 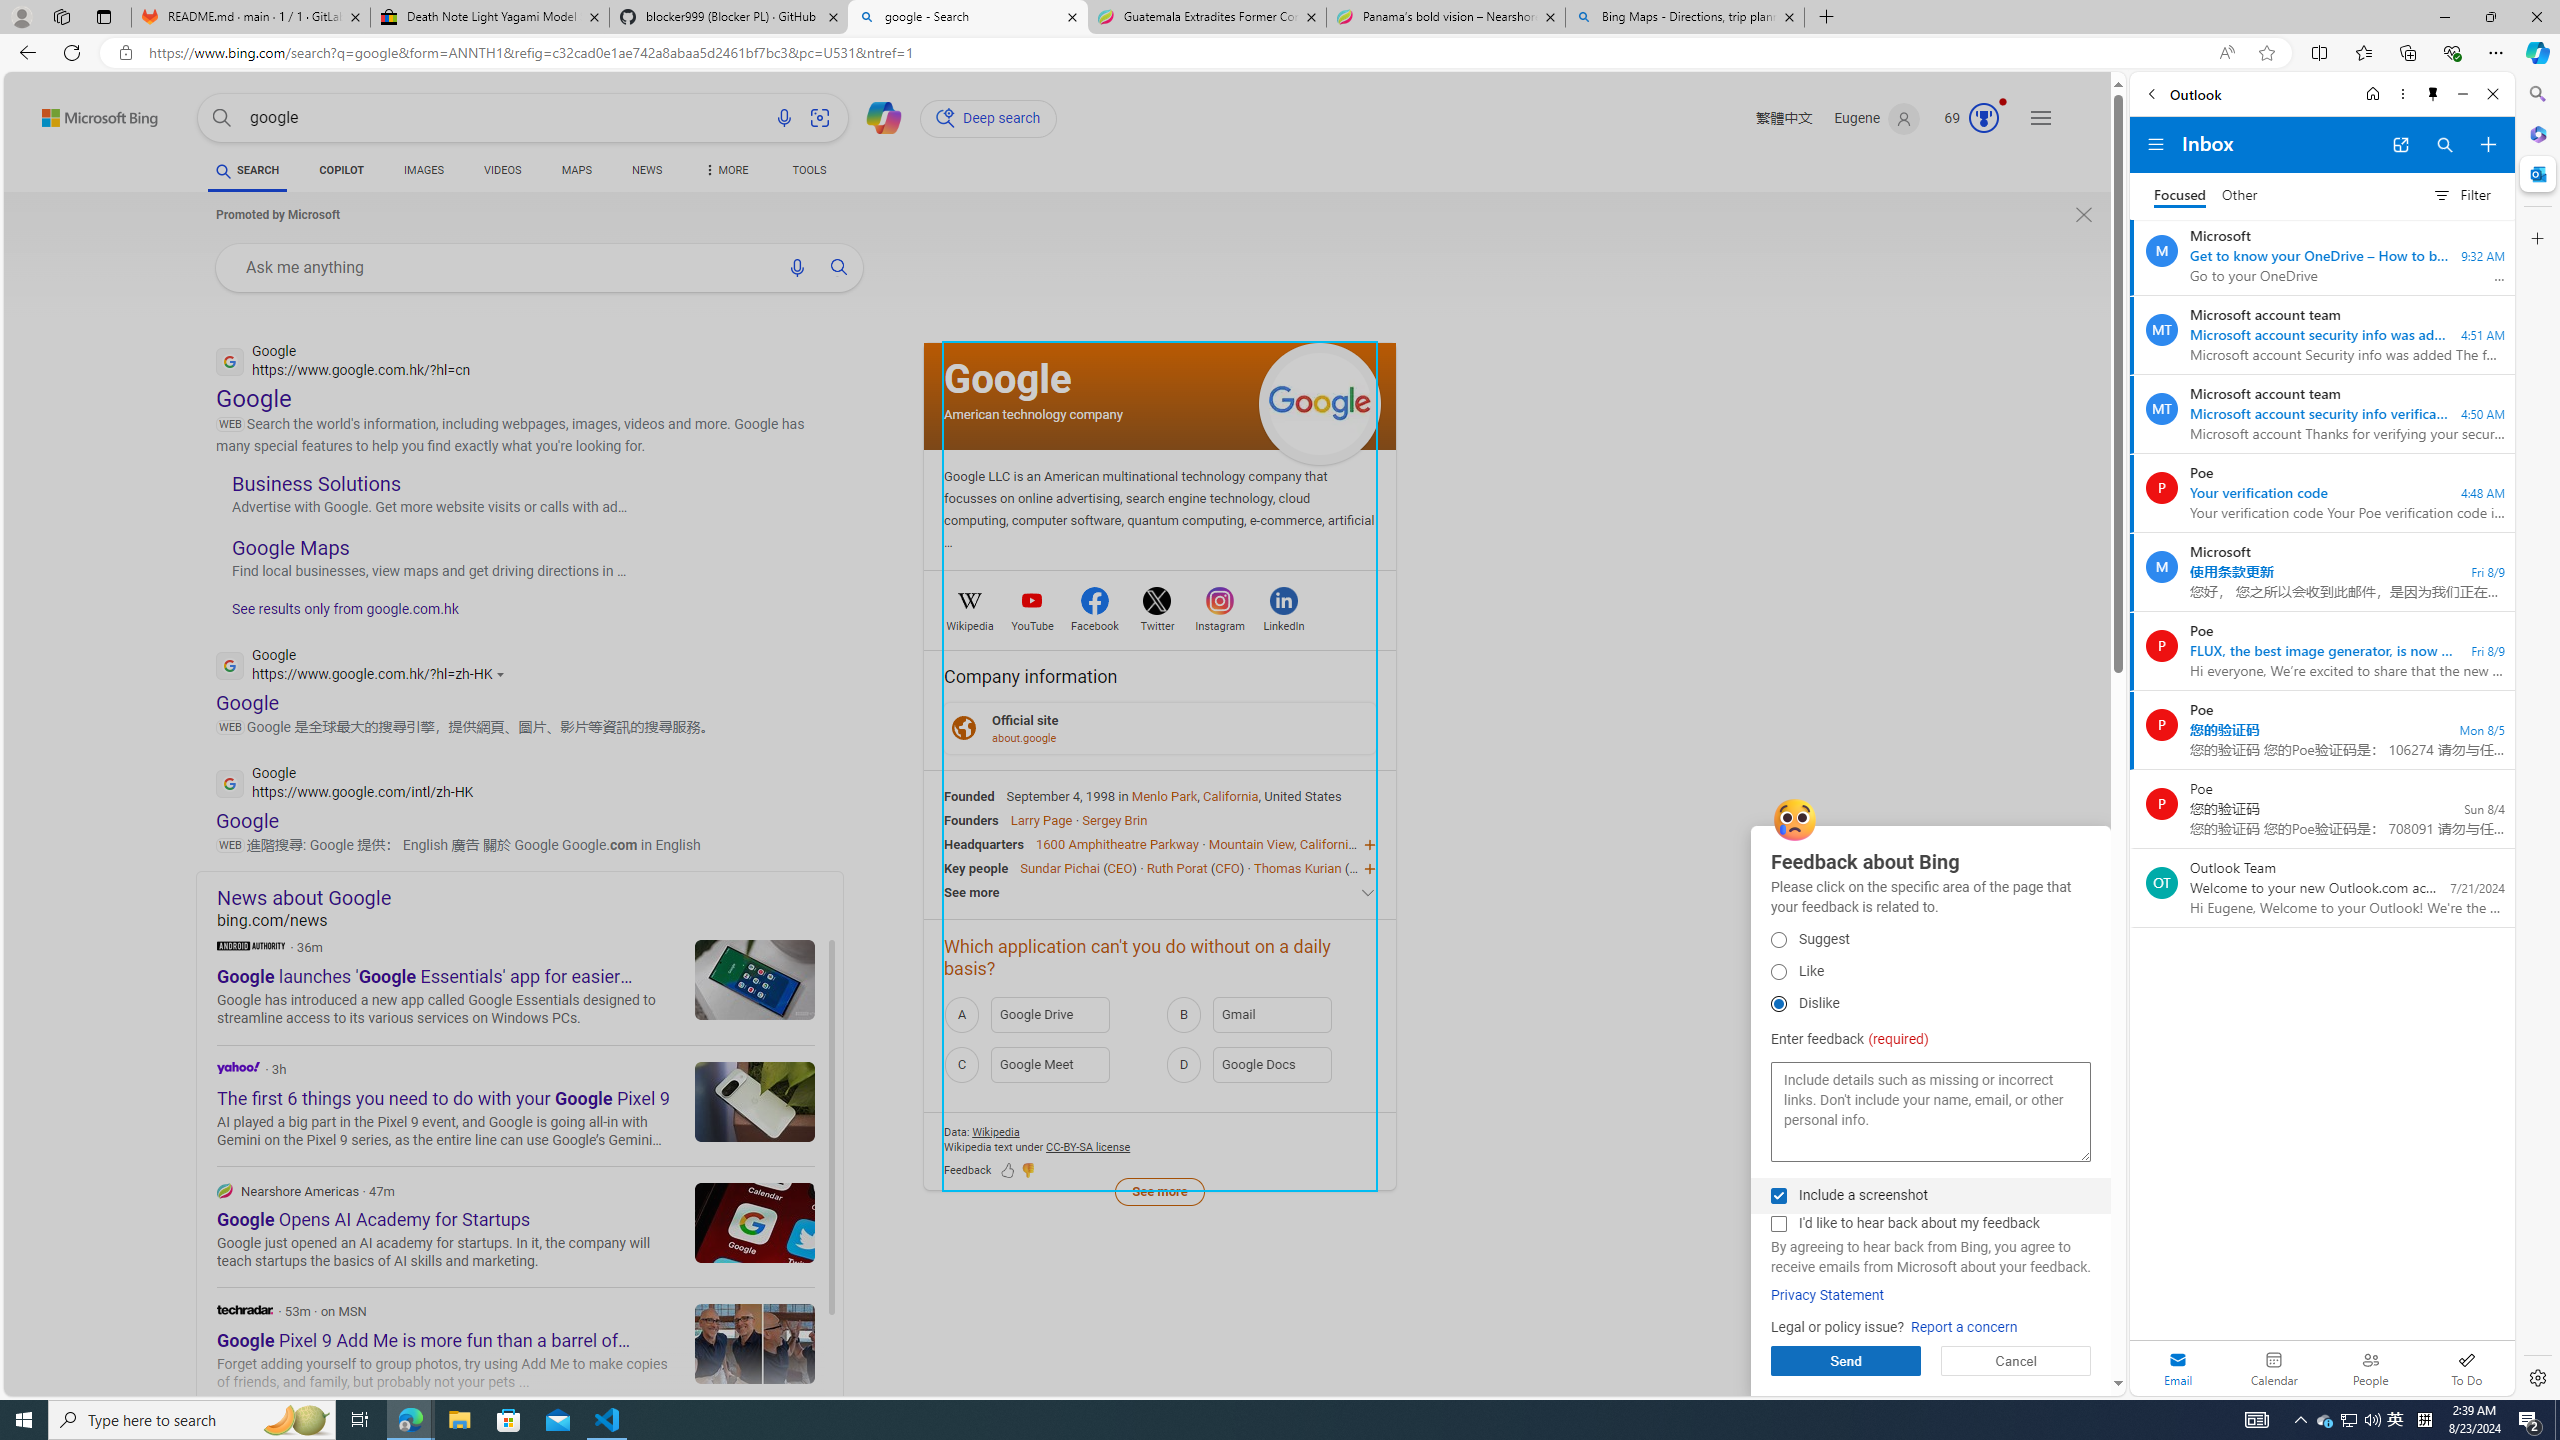 I want to click on Cancel, so click(x=2016, y=1361).